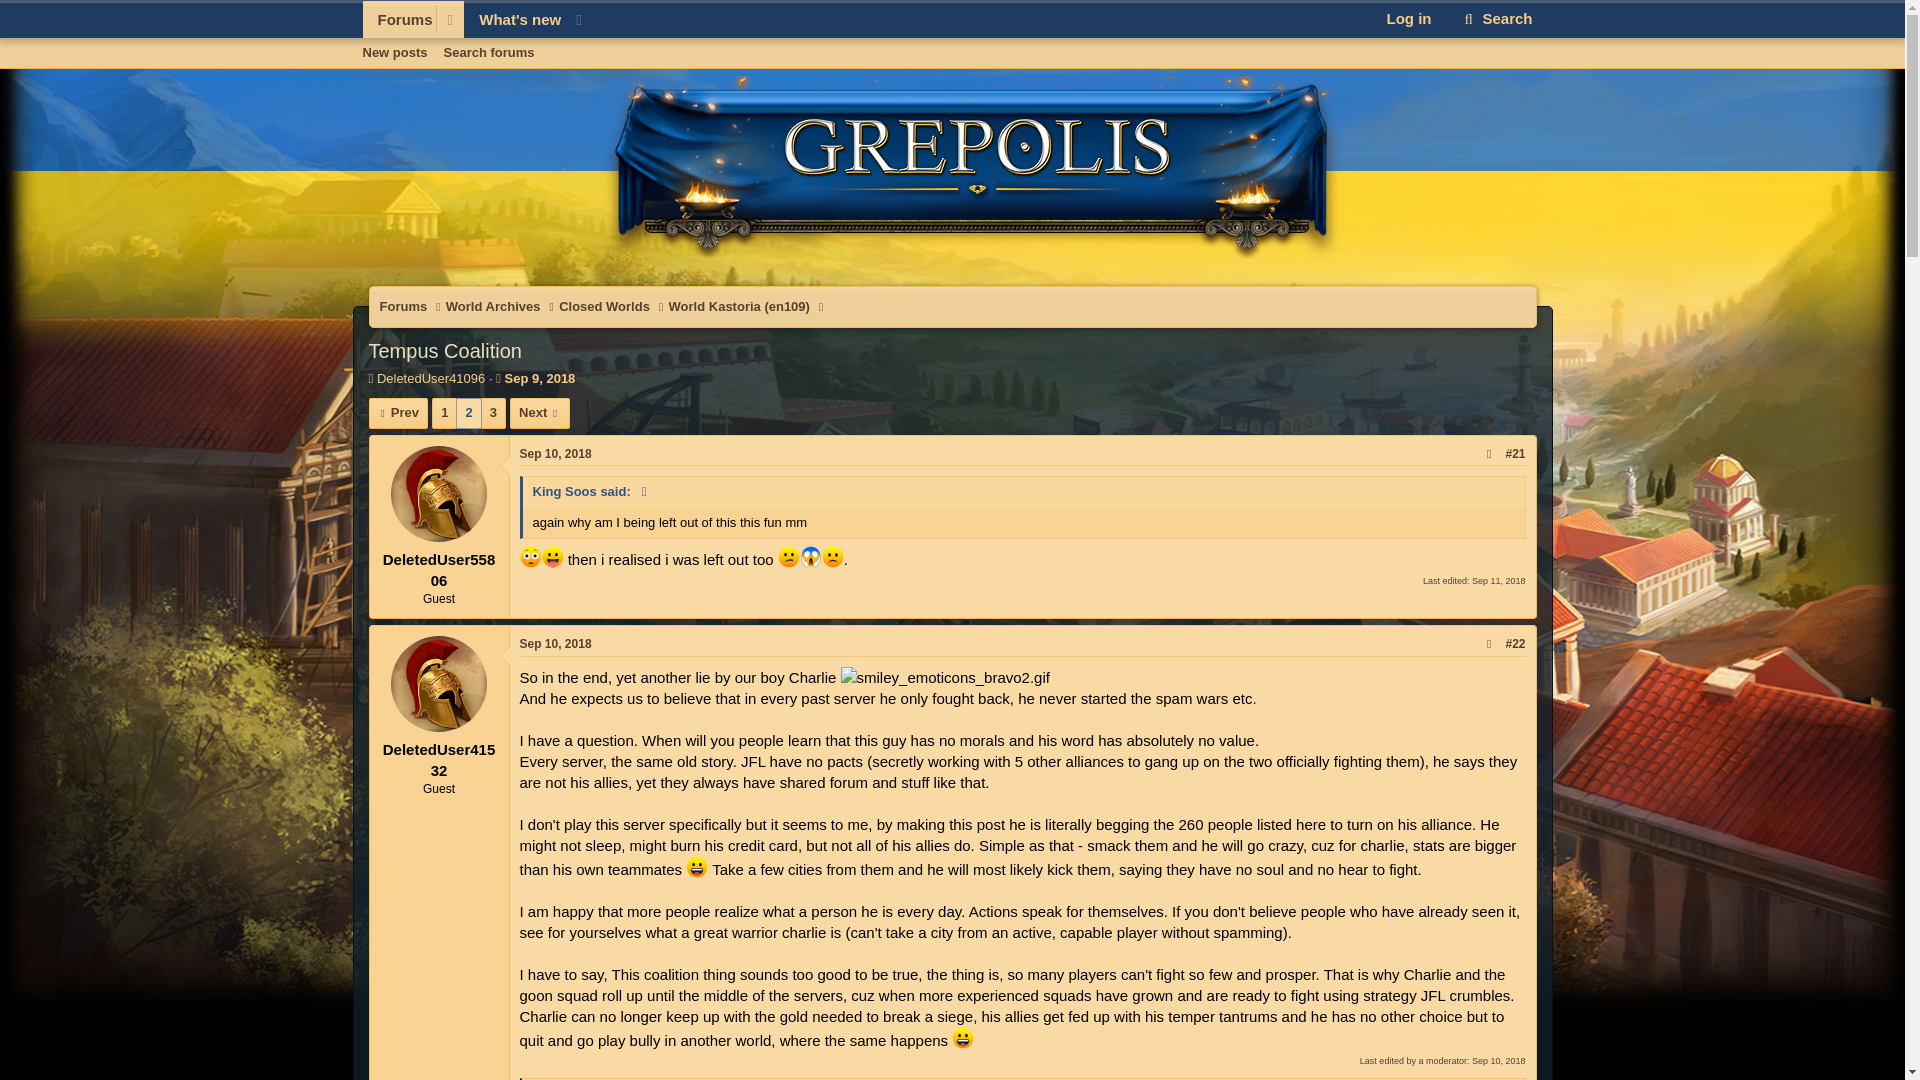 The width and height of the screenshot is (1920, 1080). What do you see at coordinates (398, 412) in the screenshot?
I see `Stick Out Tongue    :p` at bounding box center [398, 412].